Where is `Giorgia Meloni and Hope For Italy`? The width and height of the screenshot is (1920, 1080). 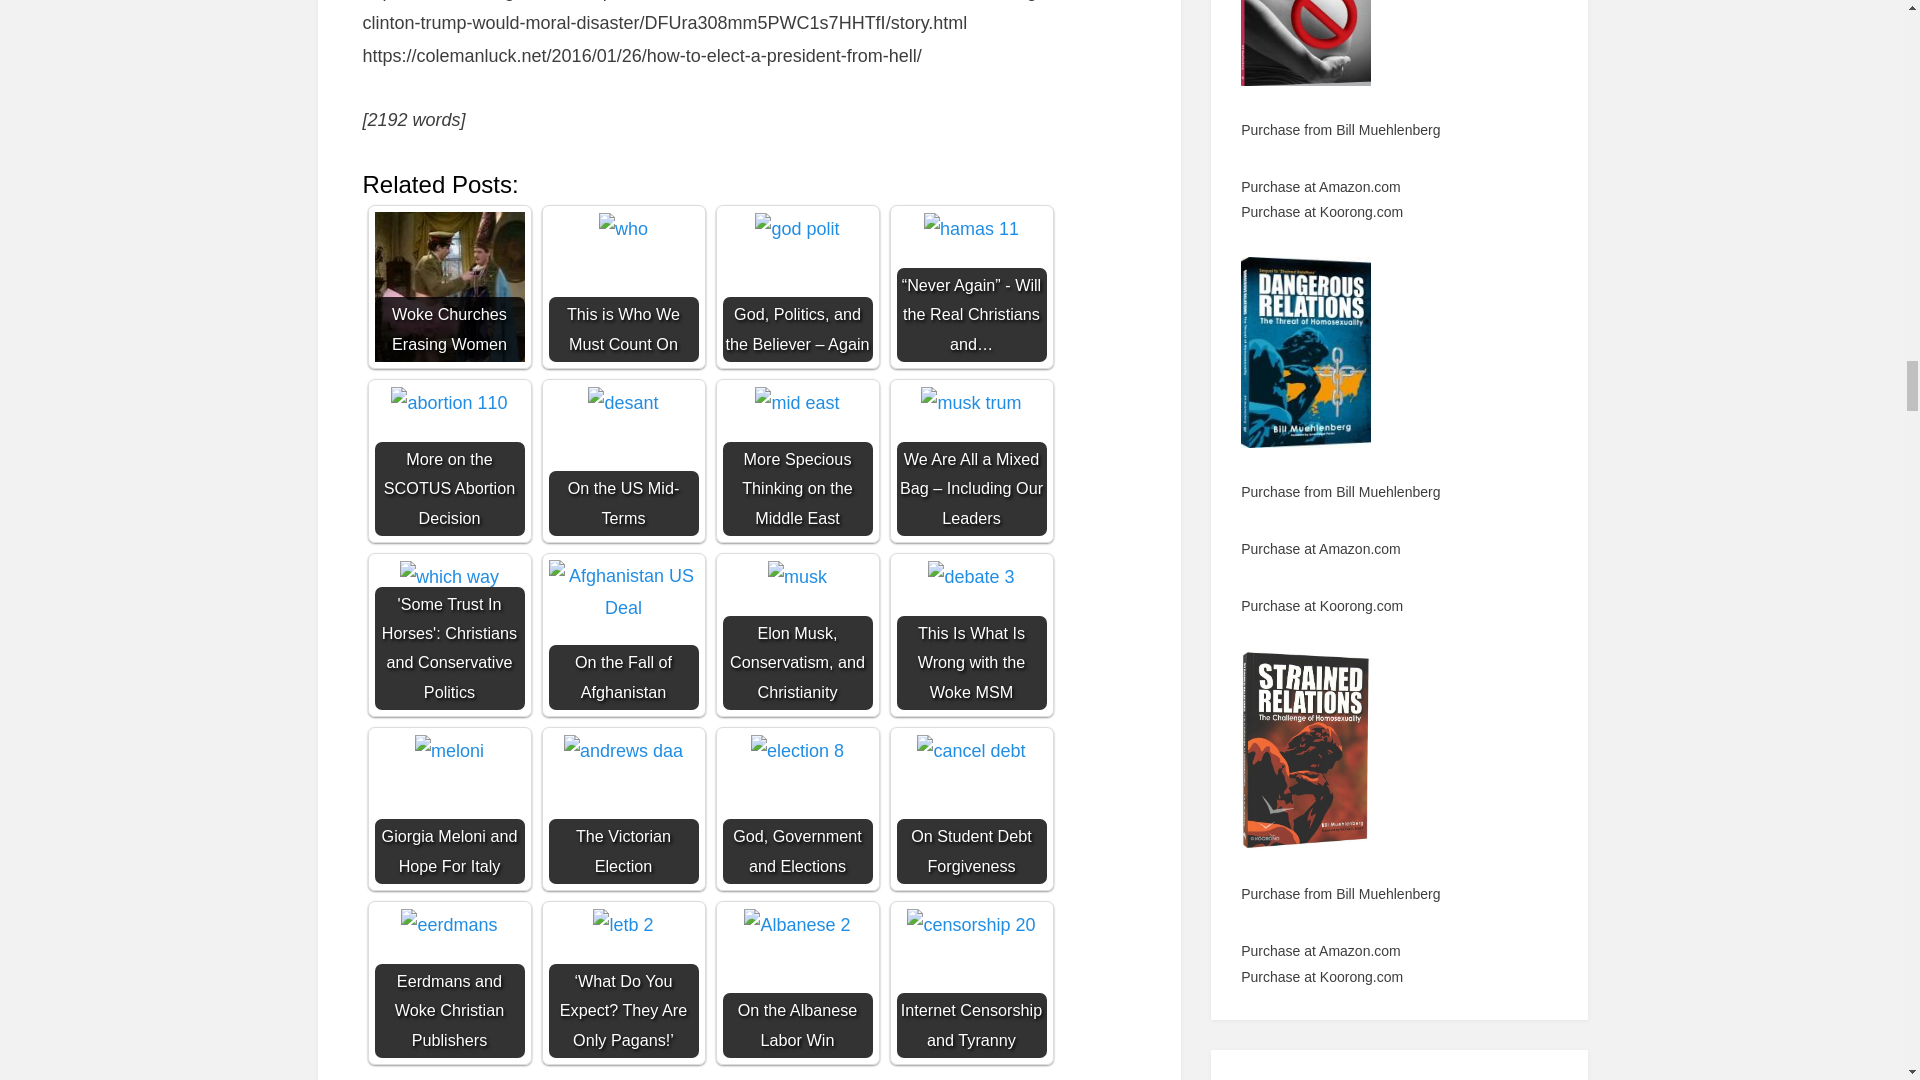 Giorgia Meloni and Hope For Italy is located at coordinates (449, 809).